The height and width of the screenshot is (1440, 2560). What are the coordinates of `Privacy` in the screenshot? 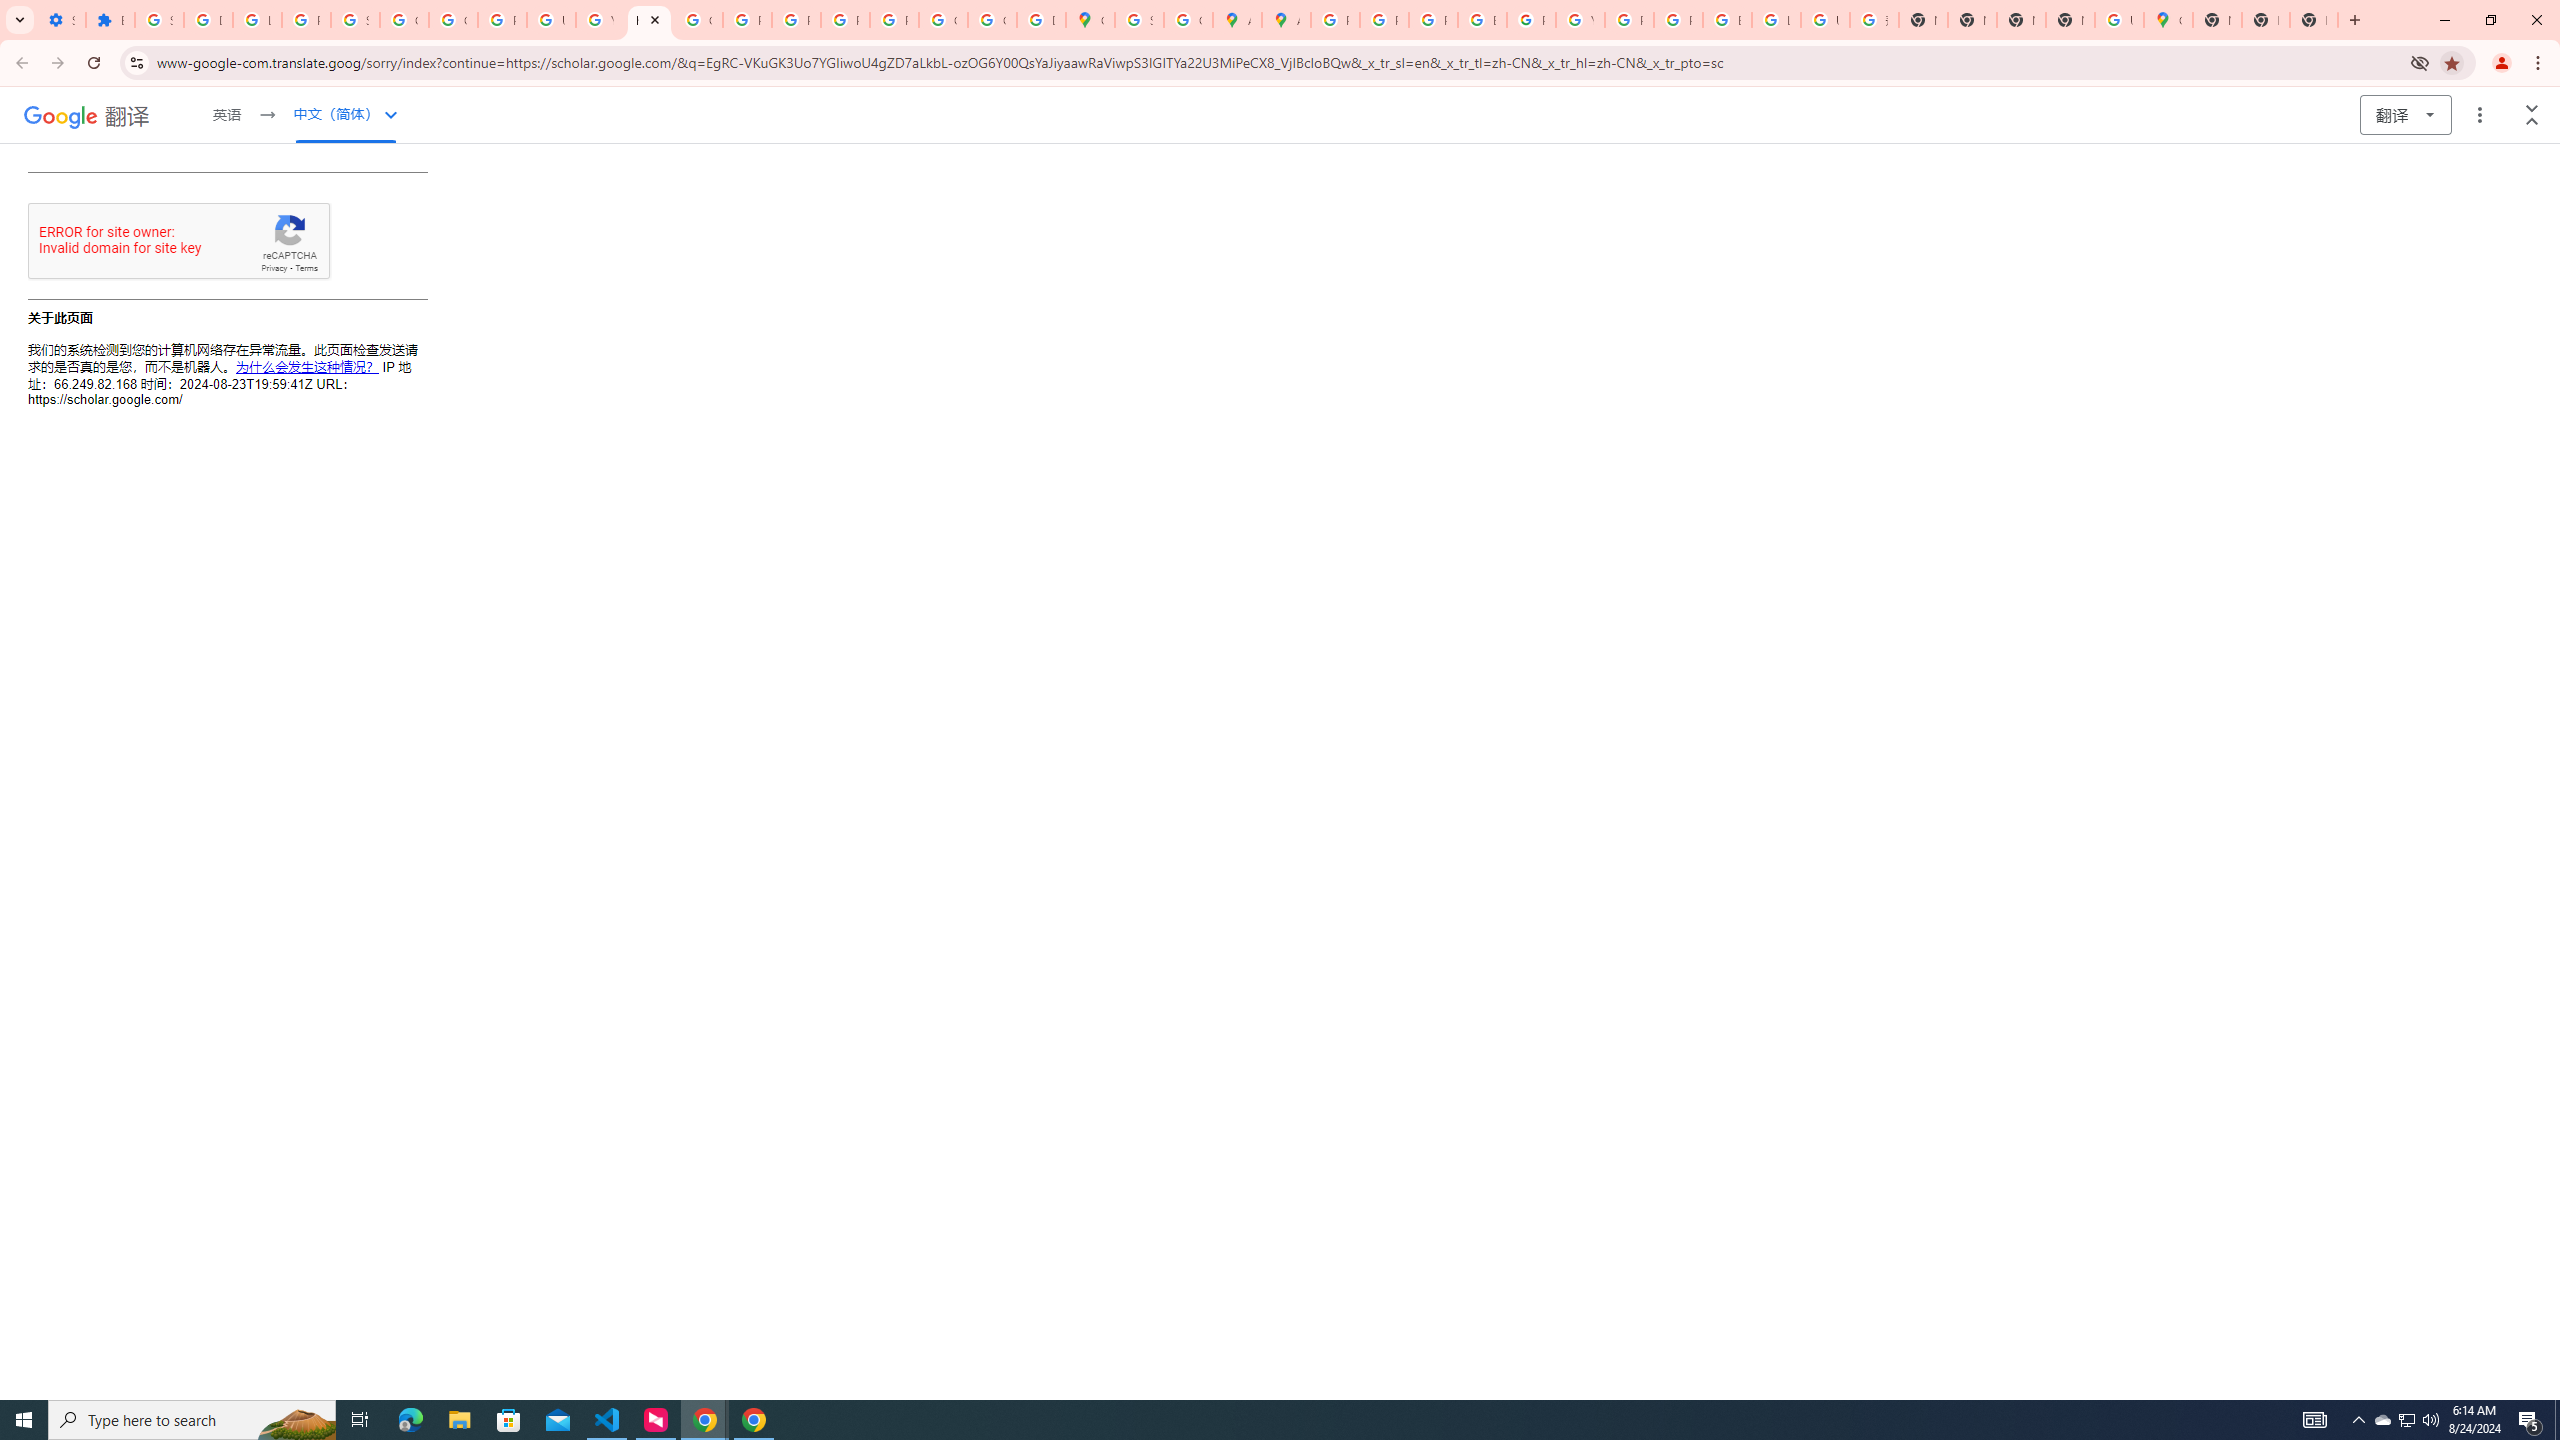 It's located at (275, 268).